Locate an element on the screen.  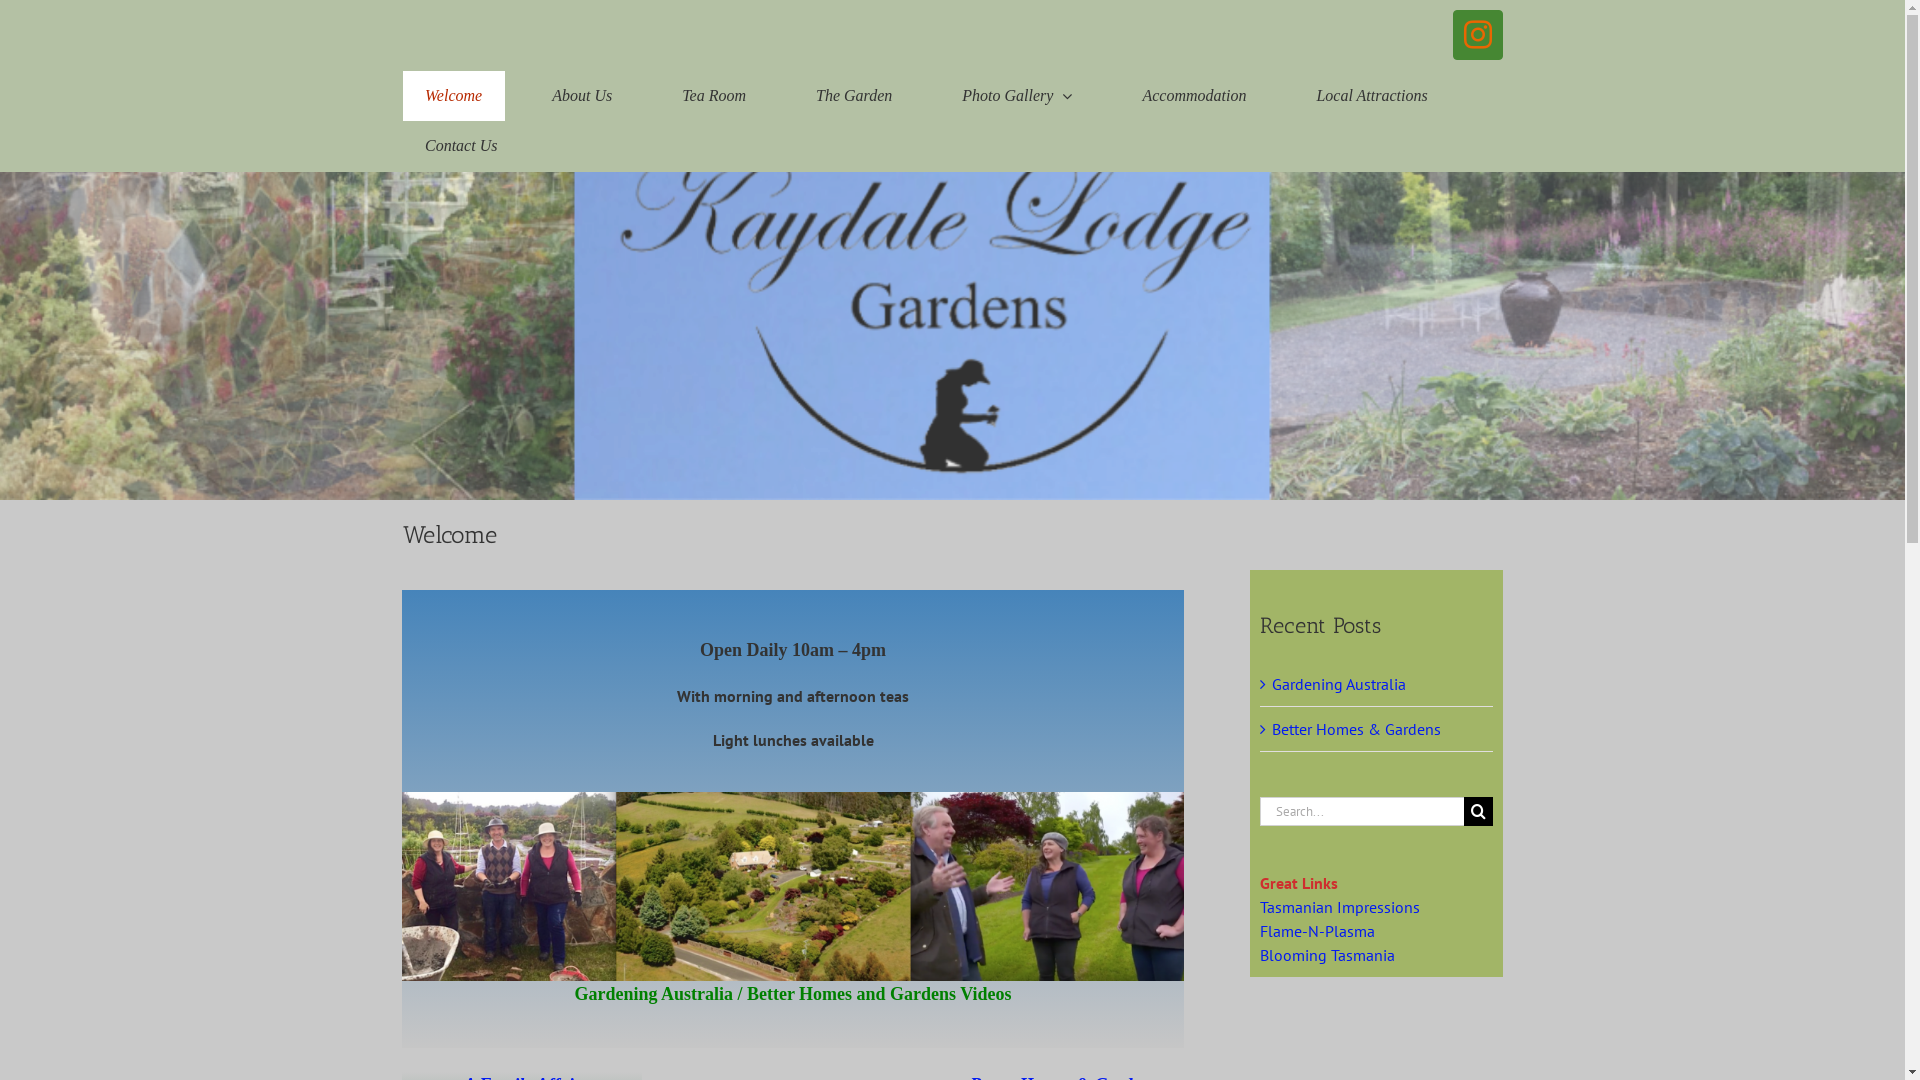
Photo Gallery is located at coordinates (1018, 96).